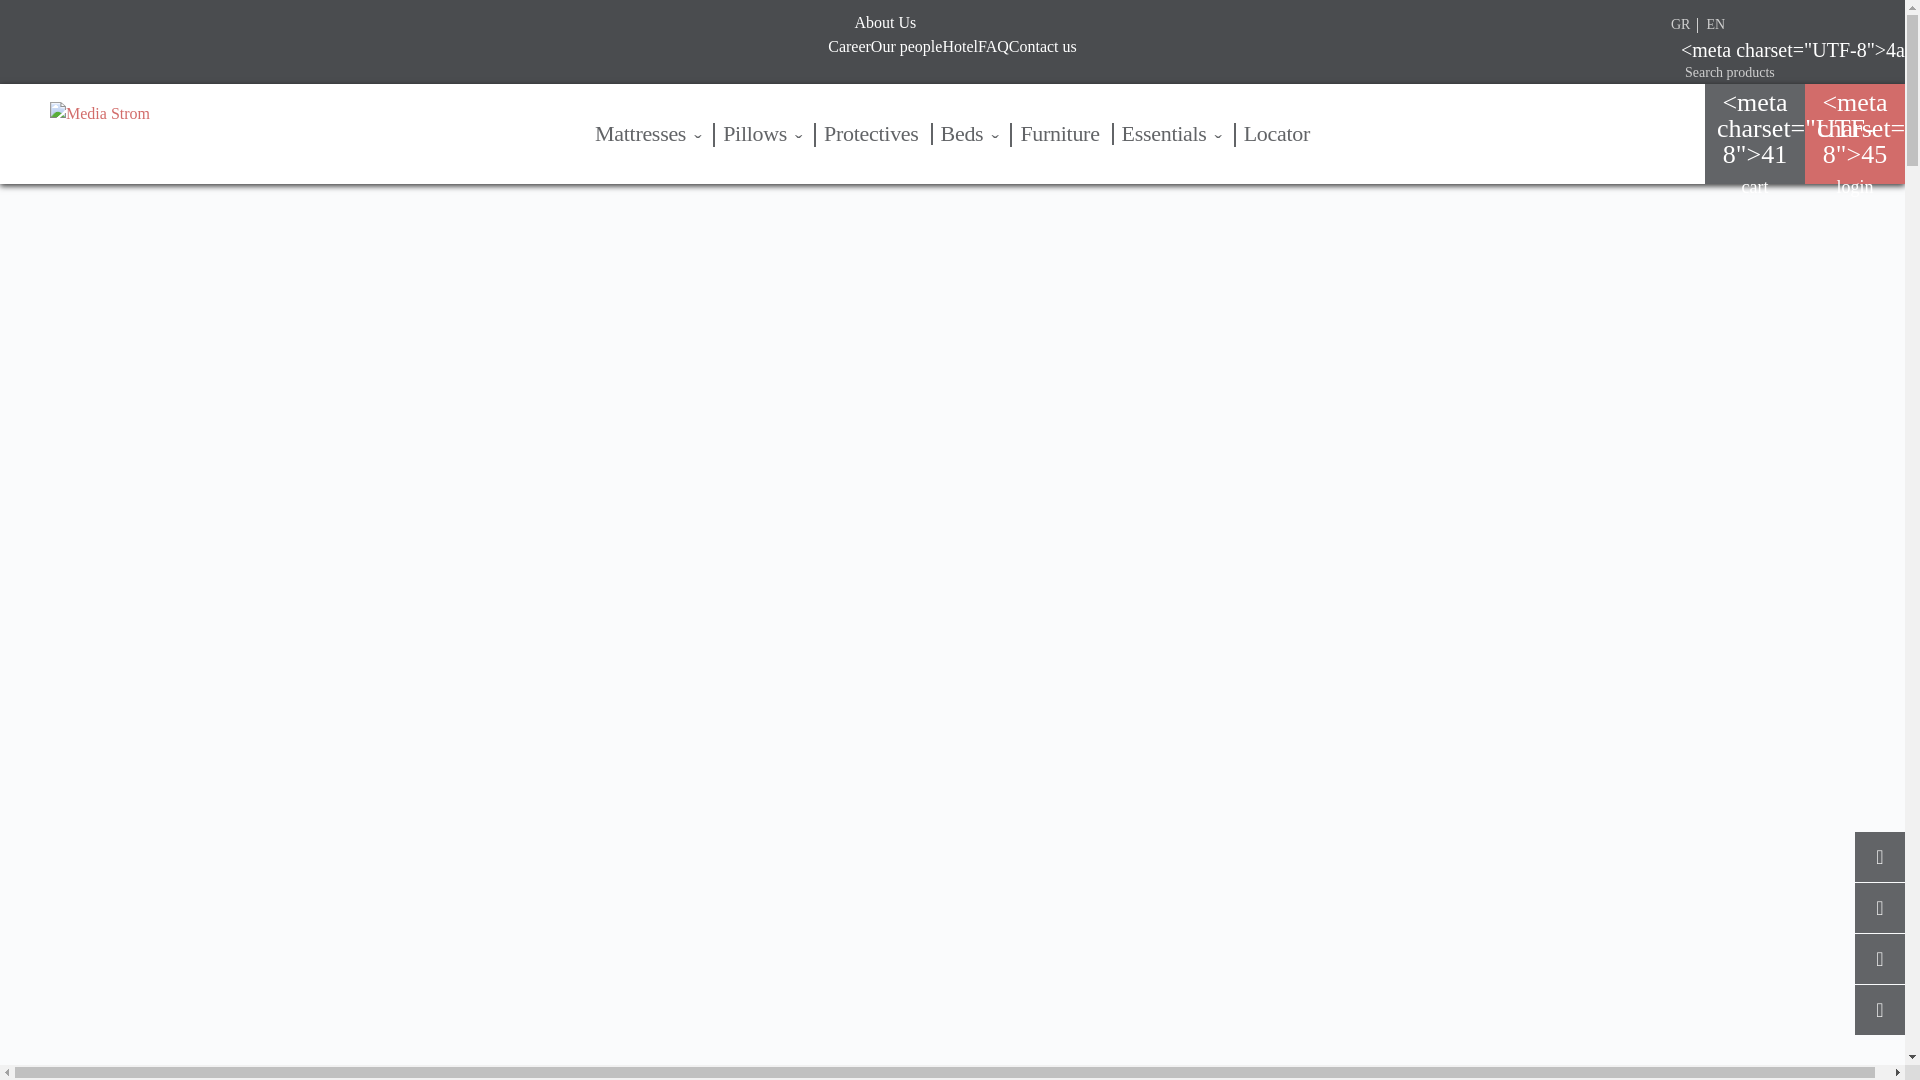 The height and width of the screenshot is (1080, 1920). What do you see at coordinates (849, 46) in the screenshot?
I see `Career` at bounding box center [849, 46].